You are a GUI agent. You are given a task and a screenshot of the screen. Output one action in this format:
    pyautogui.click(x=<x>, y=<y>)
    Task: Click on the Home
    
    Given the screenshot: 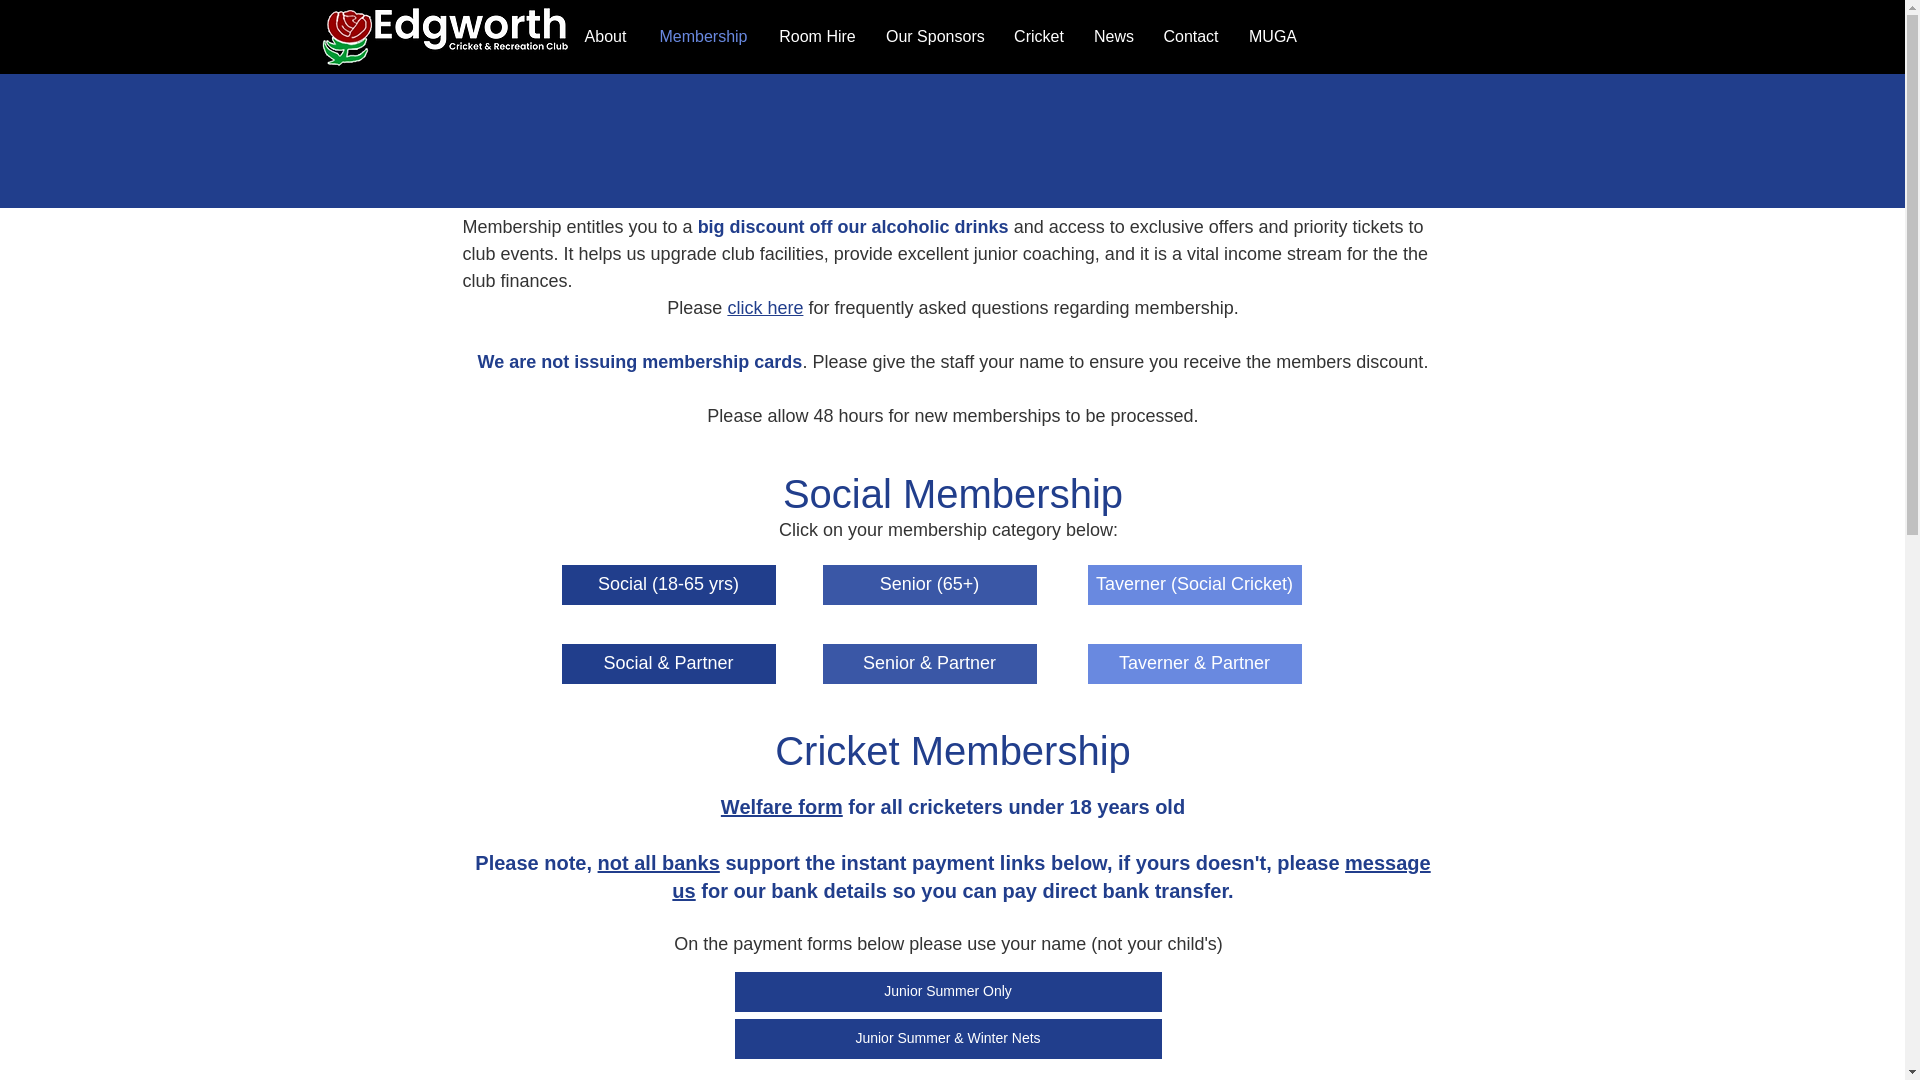 What is the action you would take?
    pyautogui.click(x=530, y=36)
    